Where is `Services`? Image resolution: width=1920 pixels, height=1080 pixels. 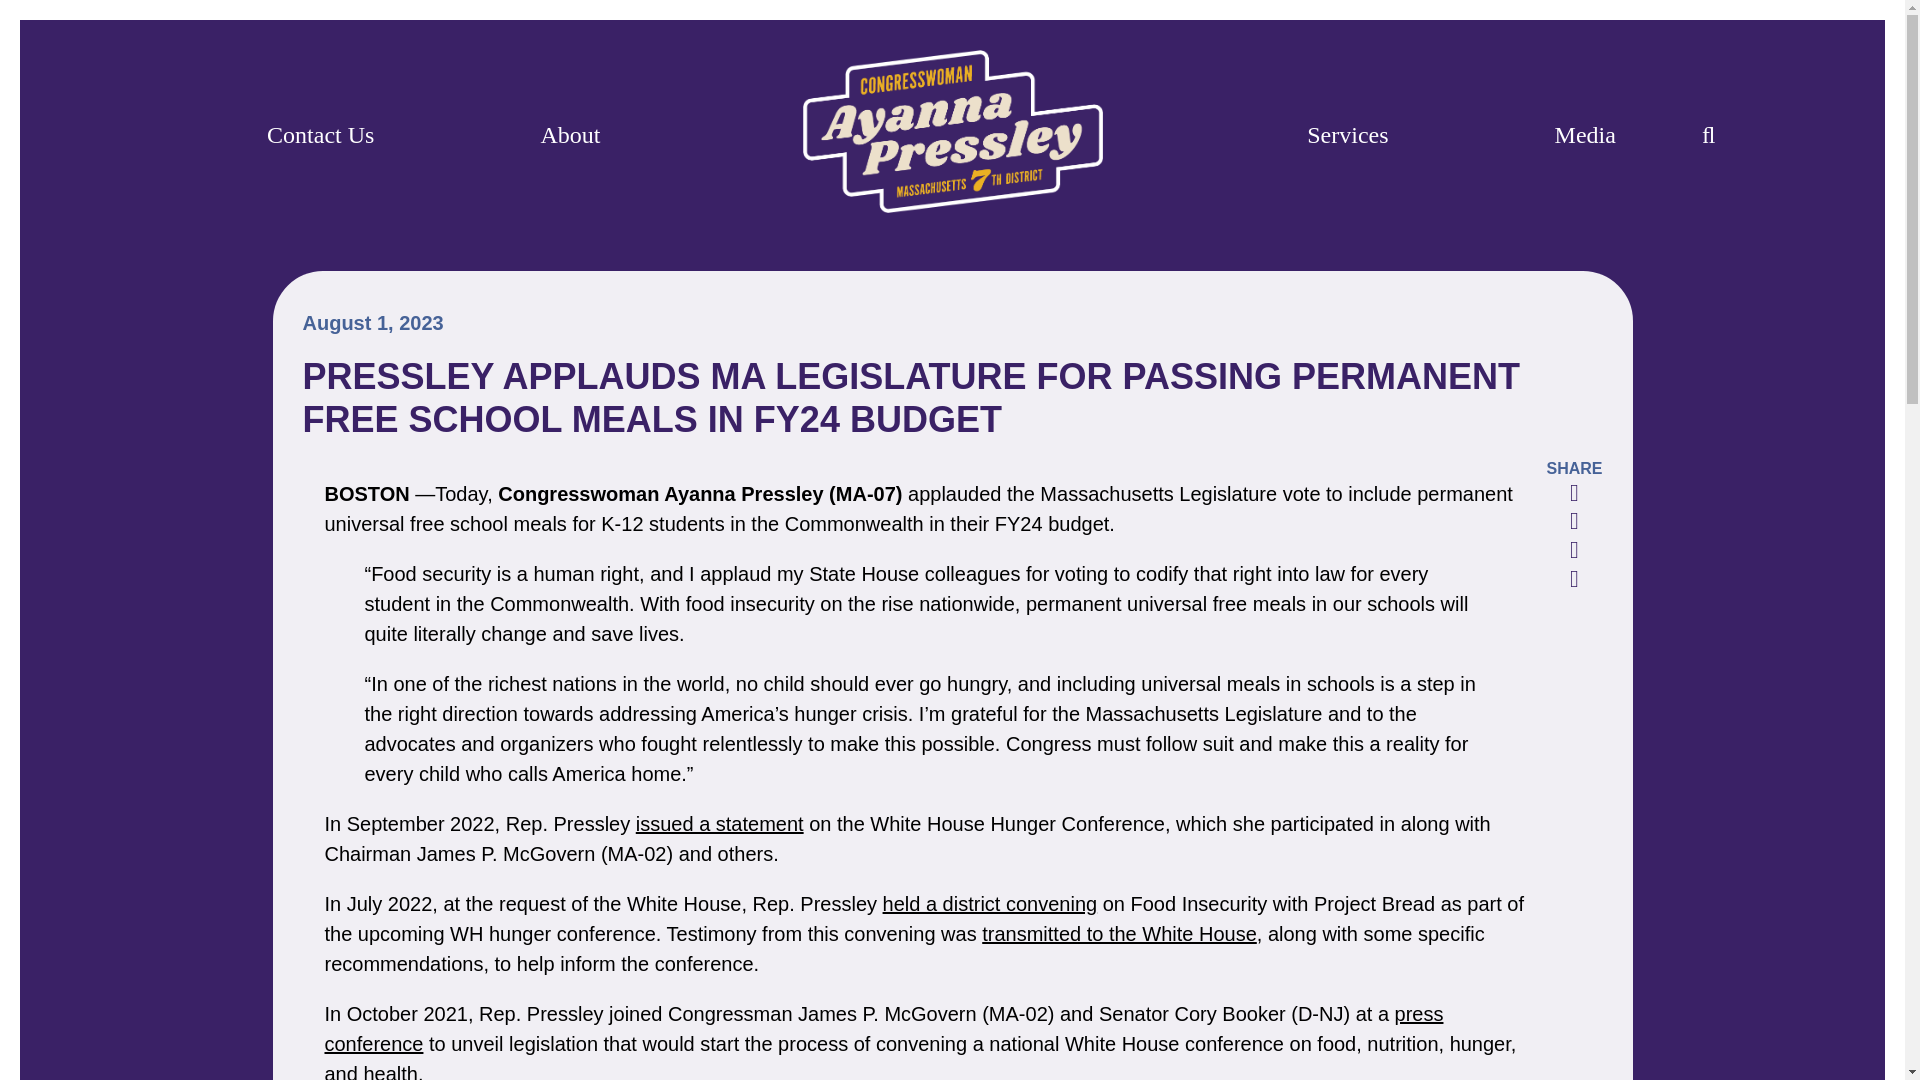
Services is located at coordinates (1348, 134).